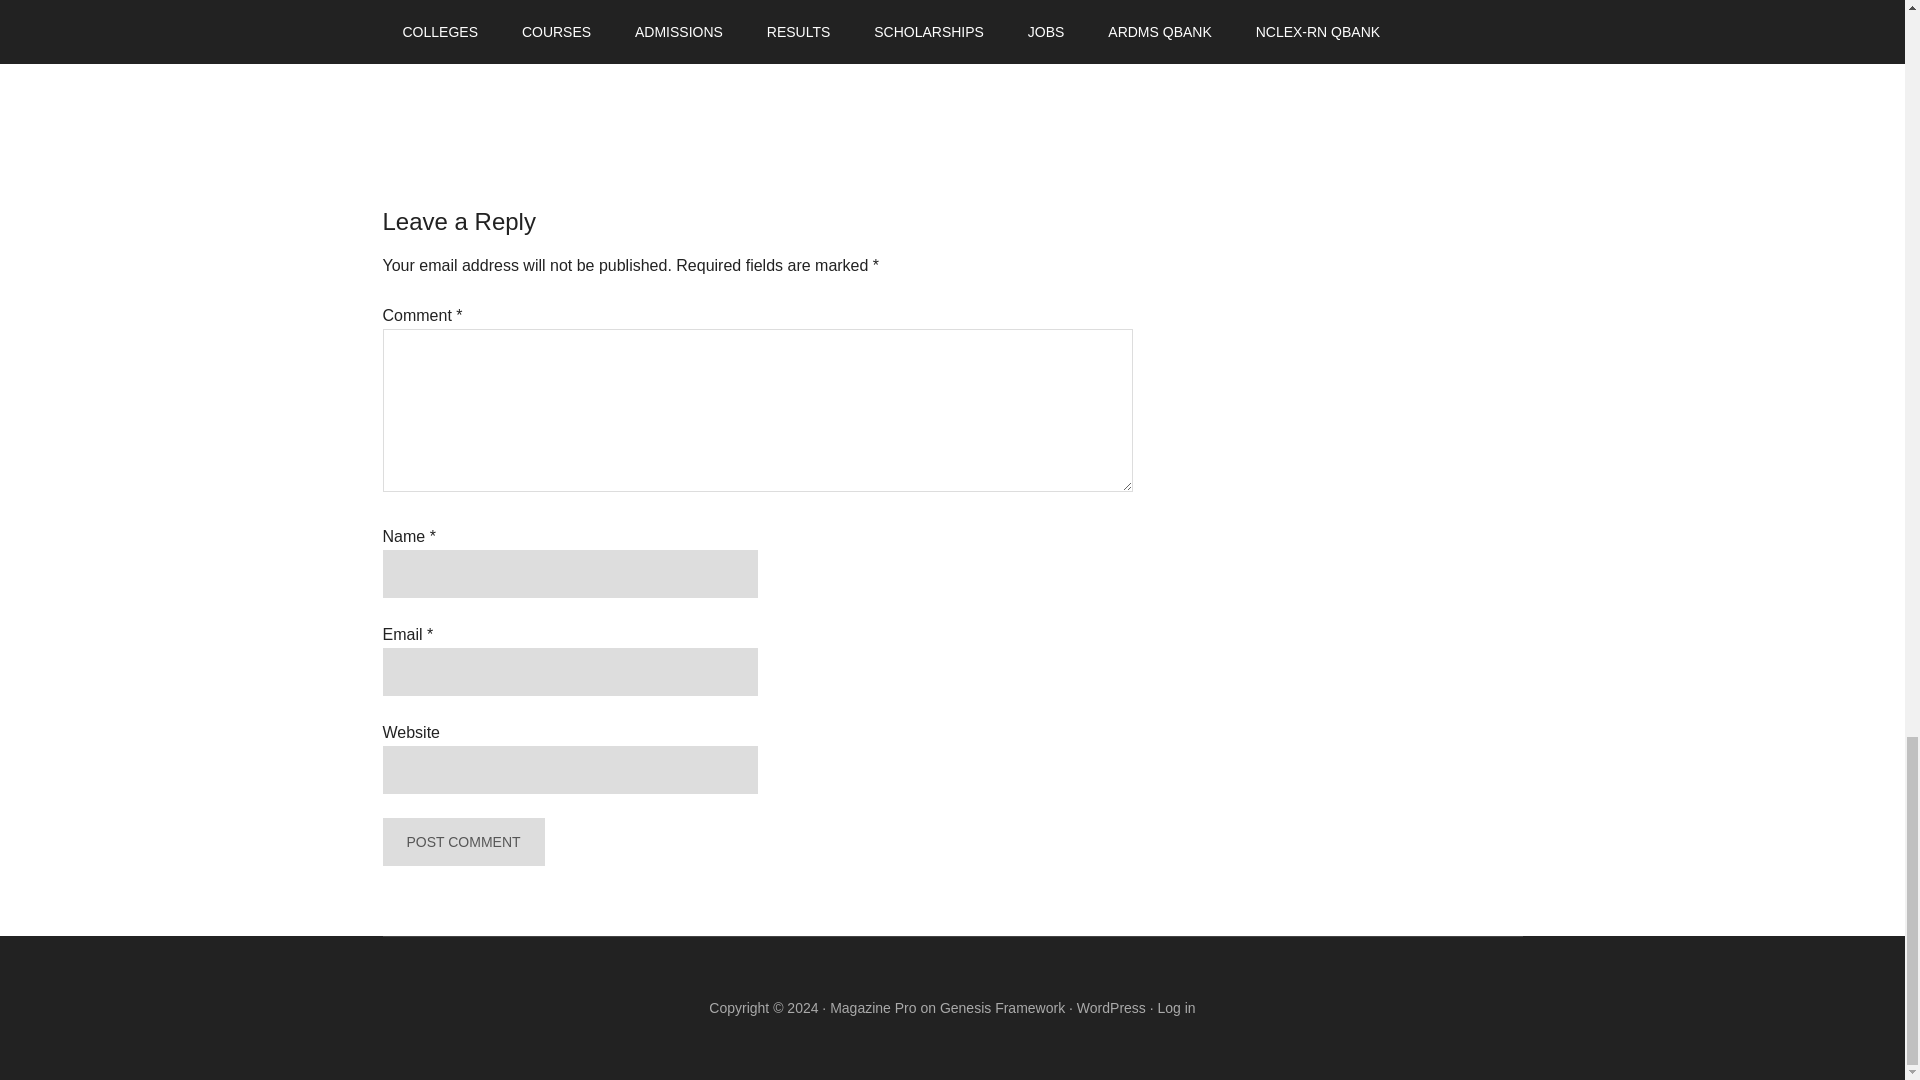 The width and height of the screenshot is (1920, 1080). I want to click on Post Comment, so click(462, 842).